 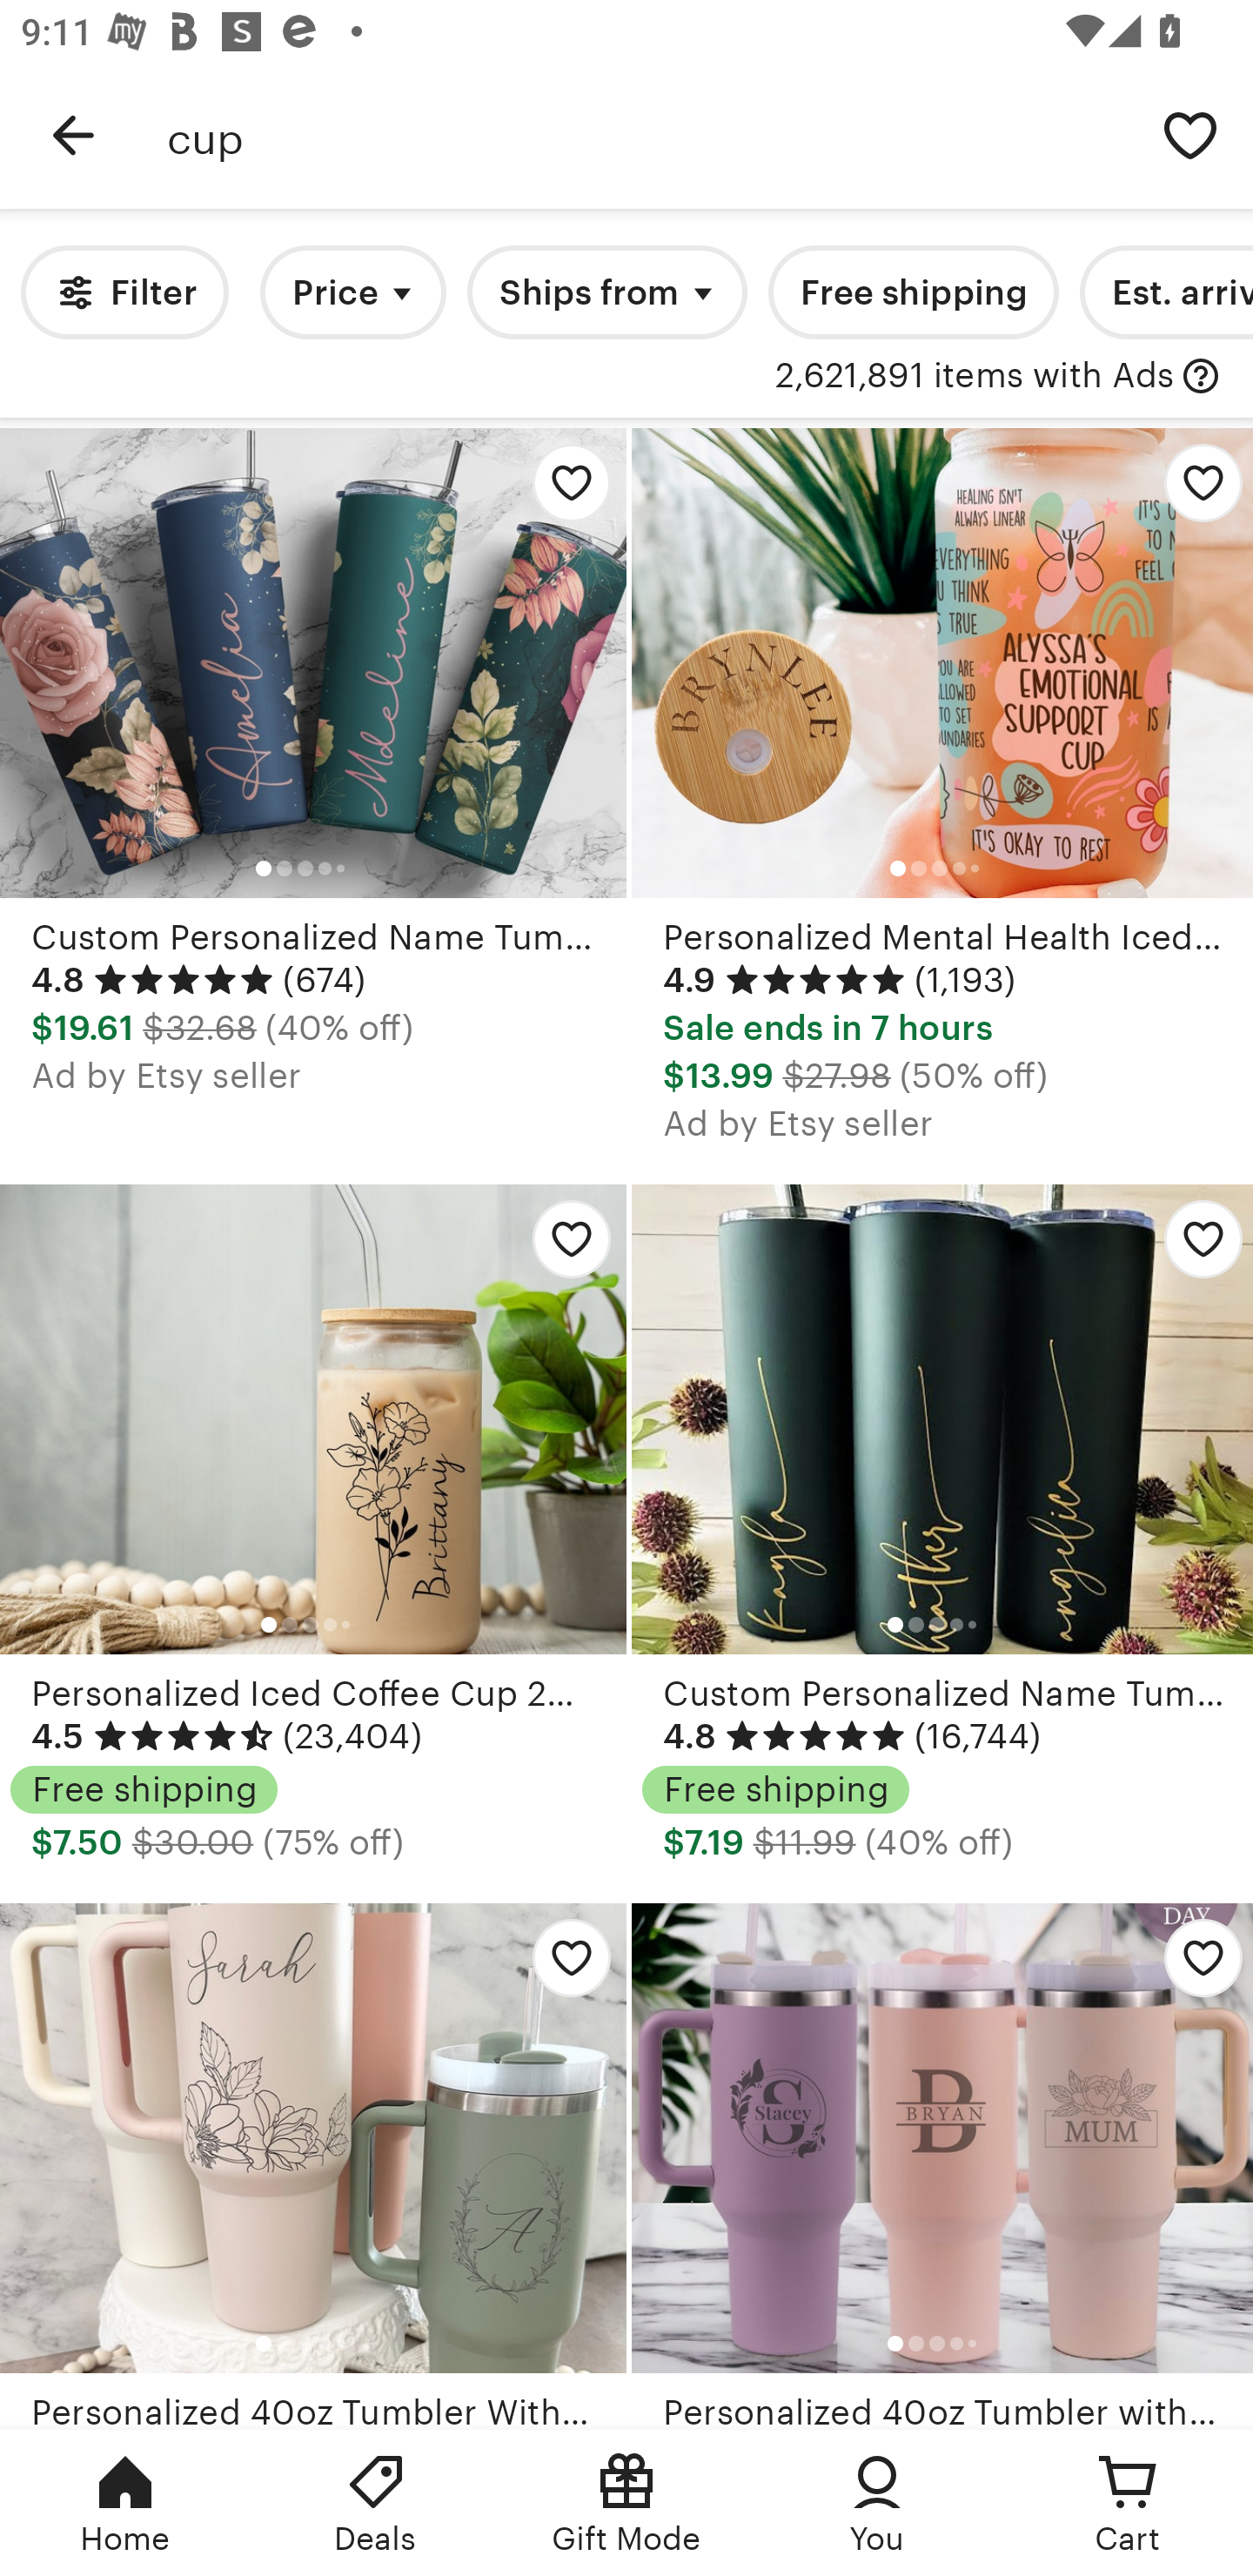 What do you see at coordinates (376, 2503) in the screenshot?
I see `Deals` at bounding box center [376, 2503].